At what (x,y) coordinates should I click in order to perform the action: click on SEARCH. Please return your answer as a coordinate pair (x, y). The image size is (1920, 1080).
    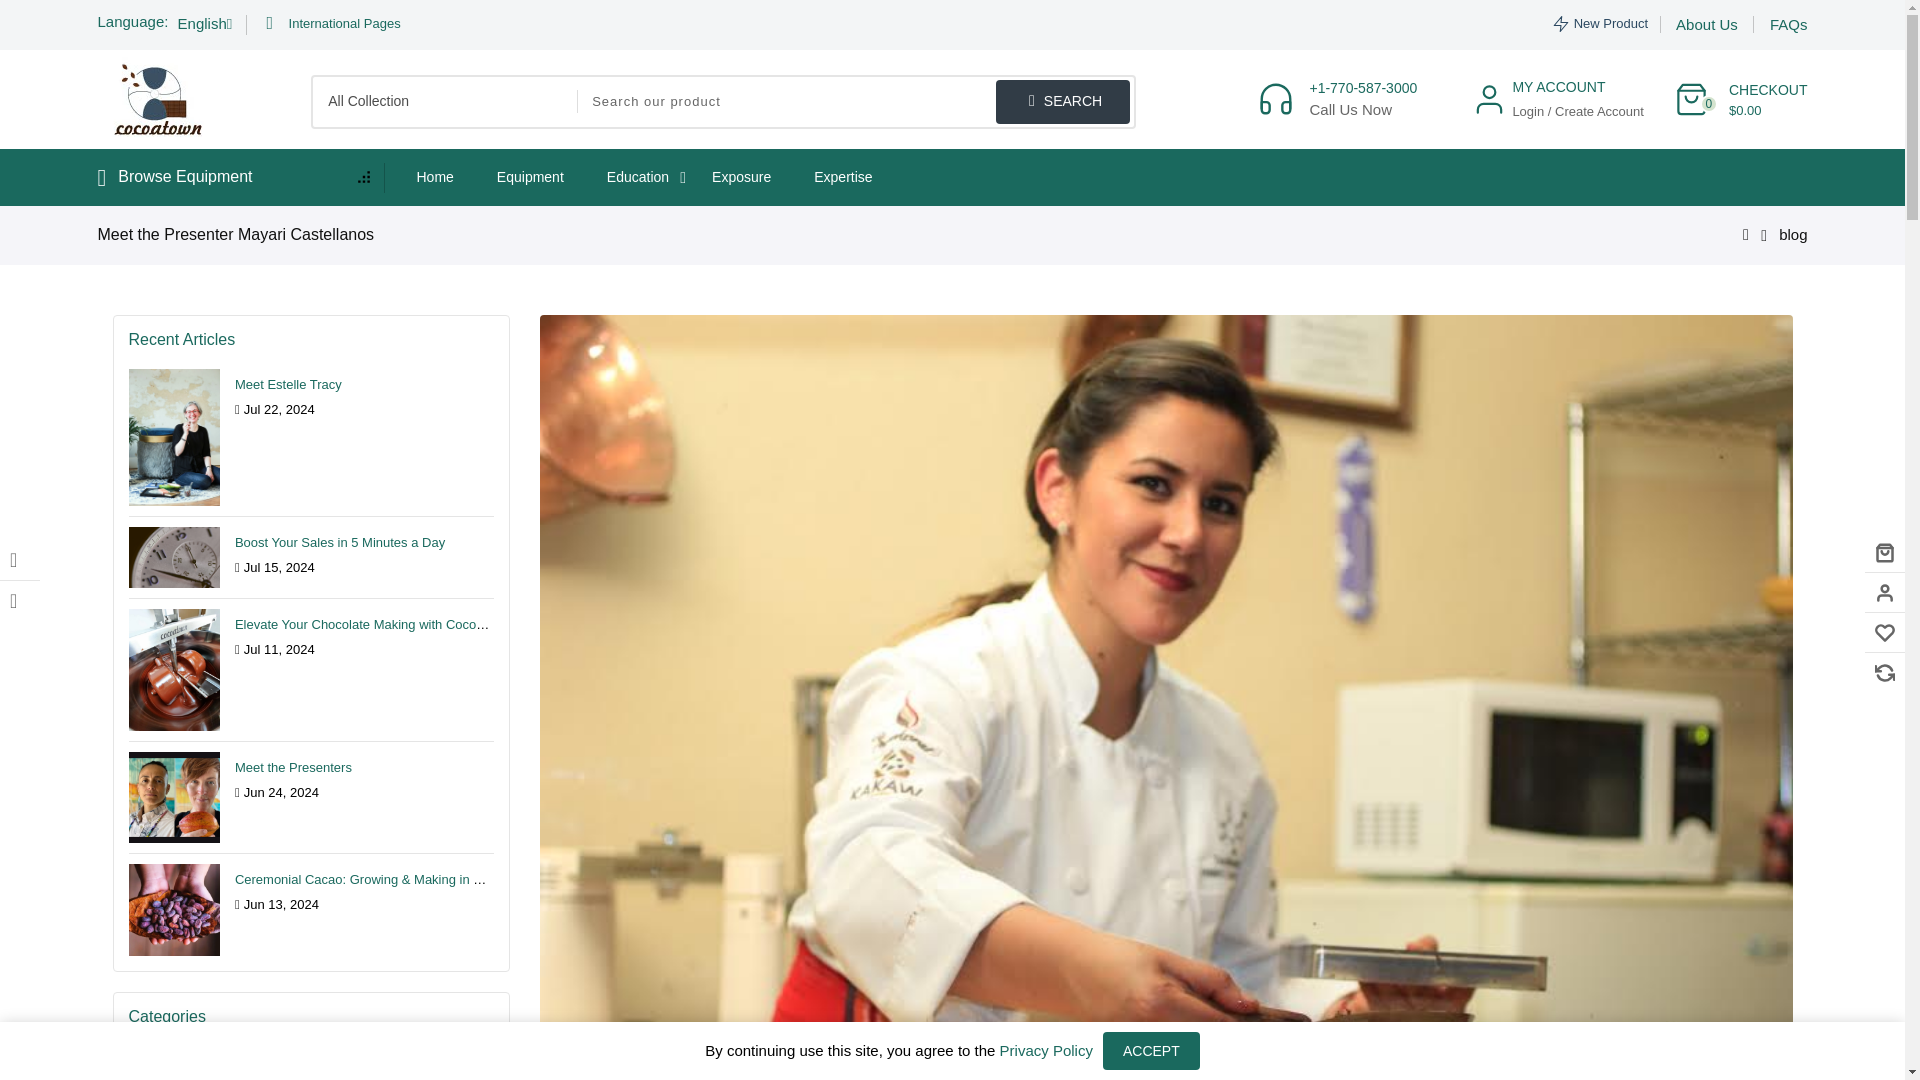
    Looking at the image, I should click on (1063, 102).